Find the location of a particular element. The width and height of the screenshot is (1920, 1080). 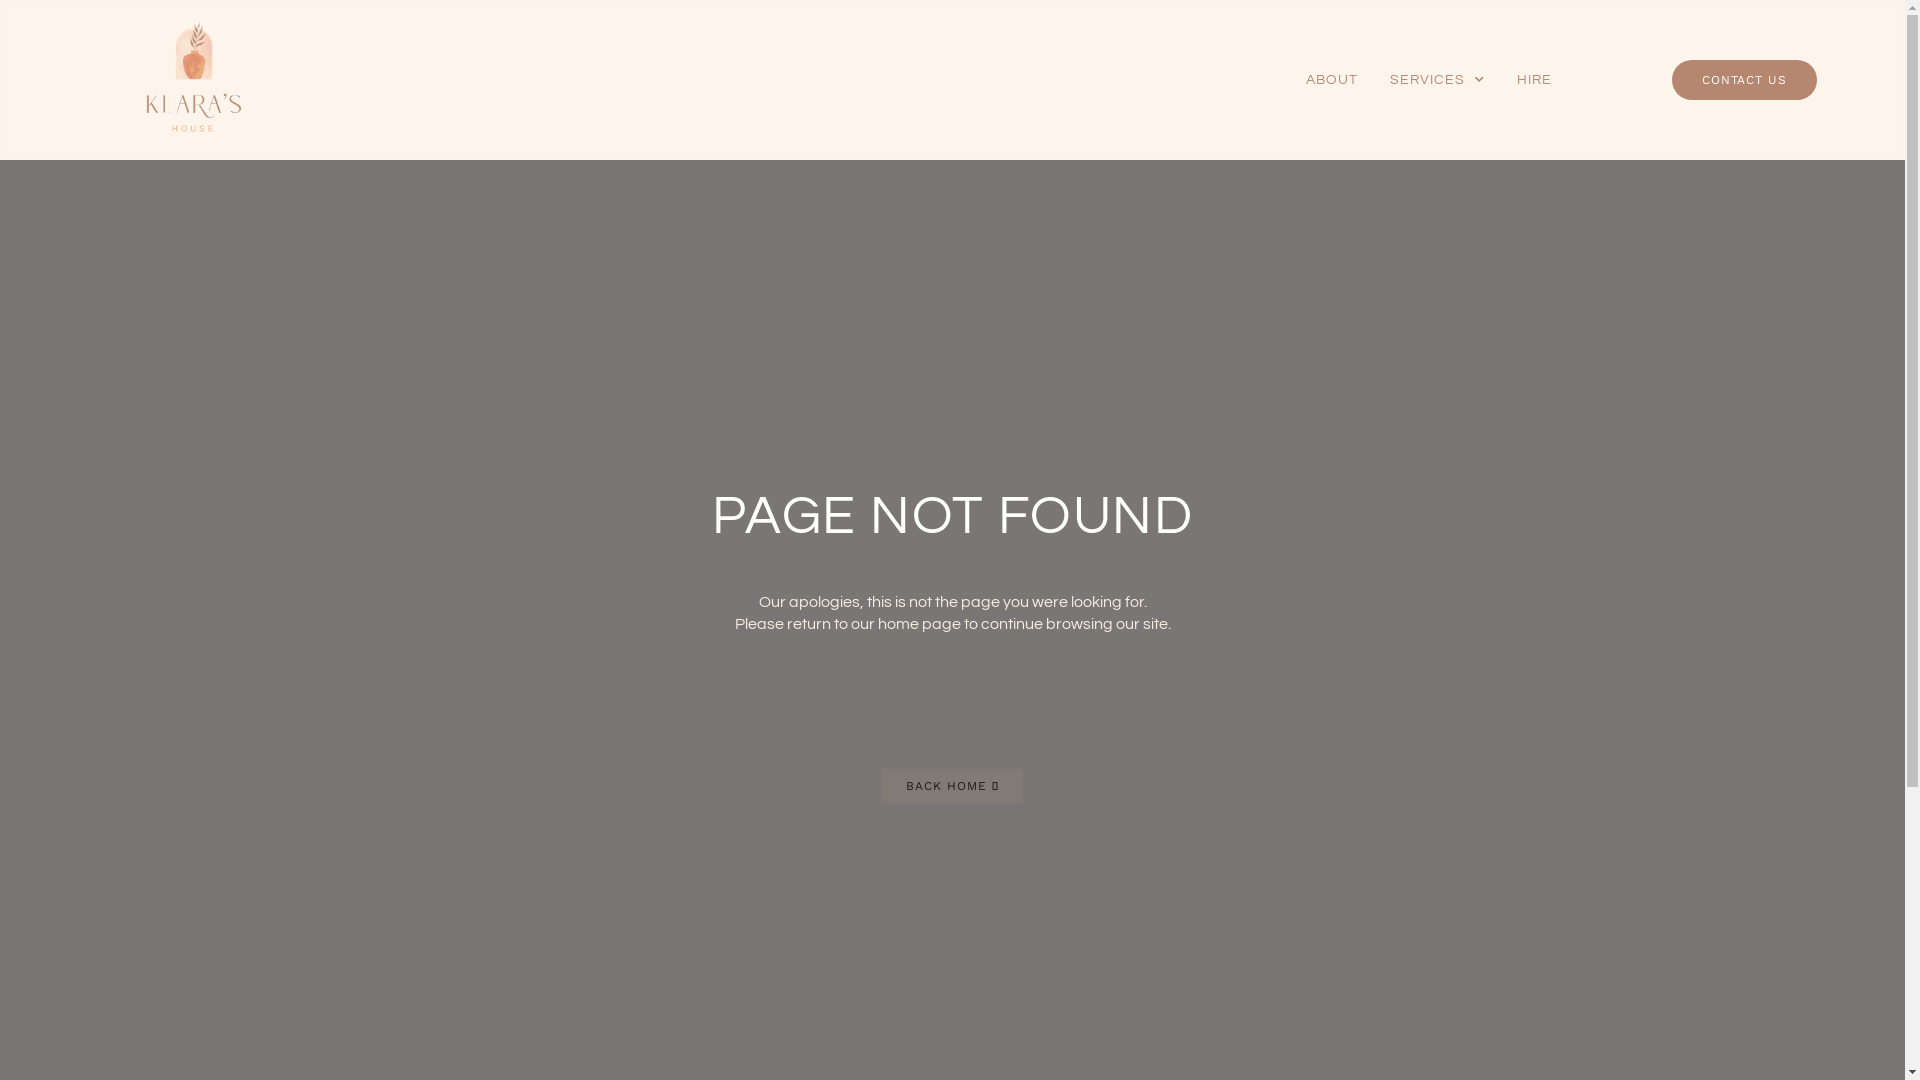

HIRE is located at coordinates (1534, 80).